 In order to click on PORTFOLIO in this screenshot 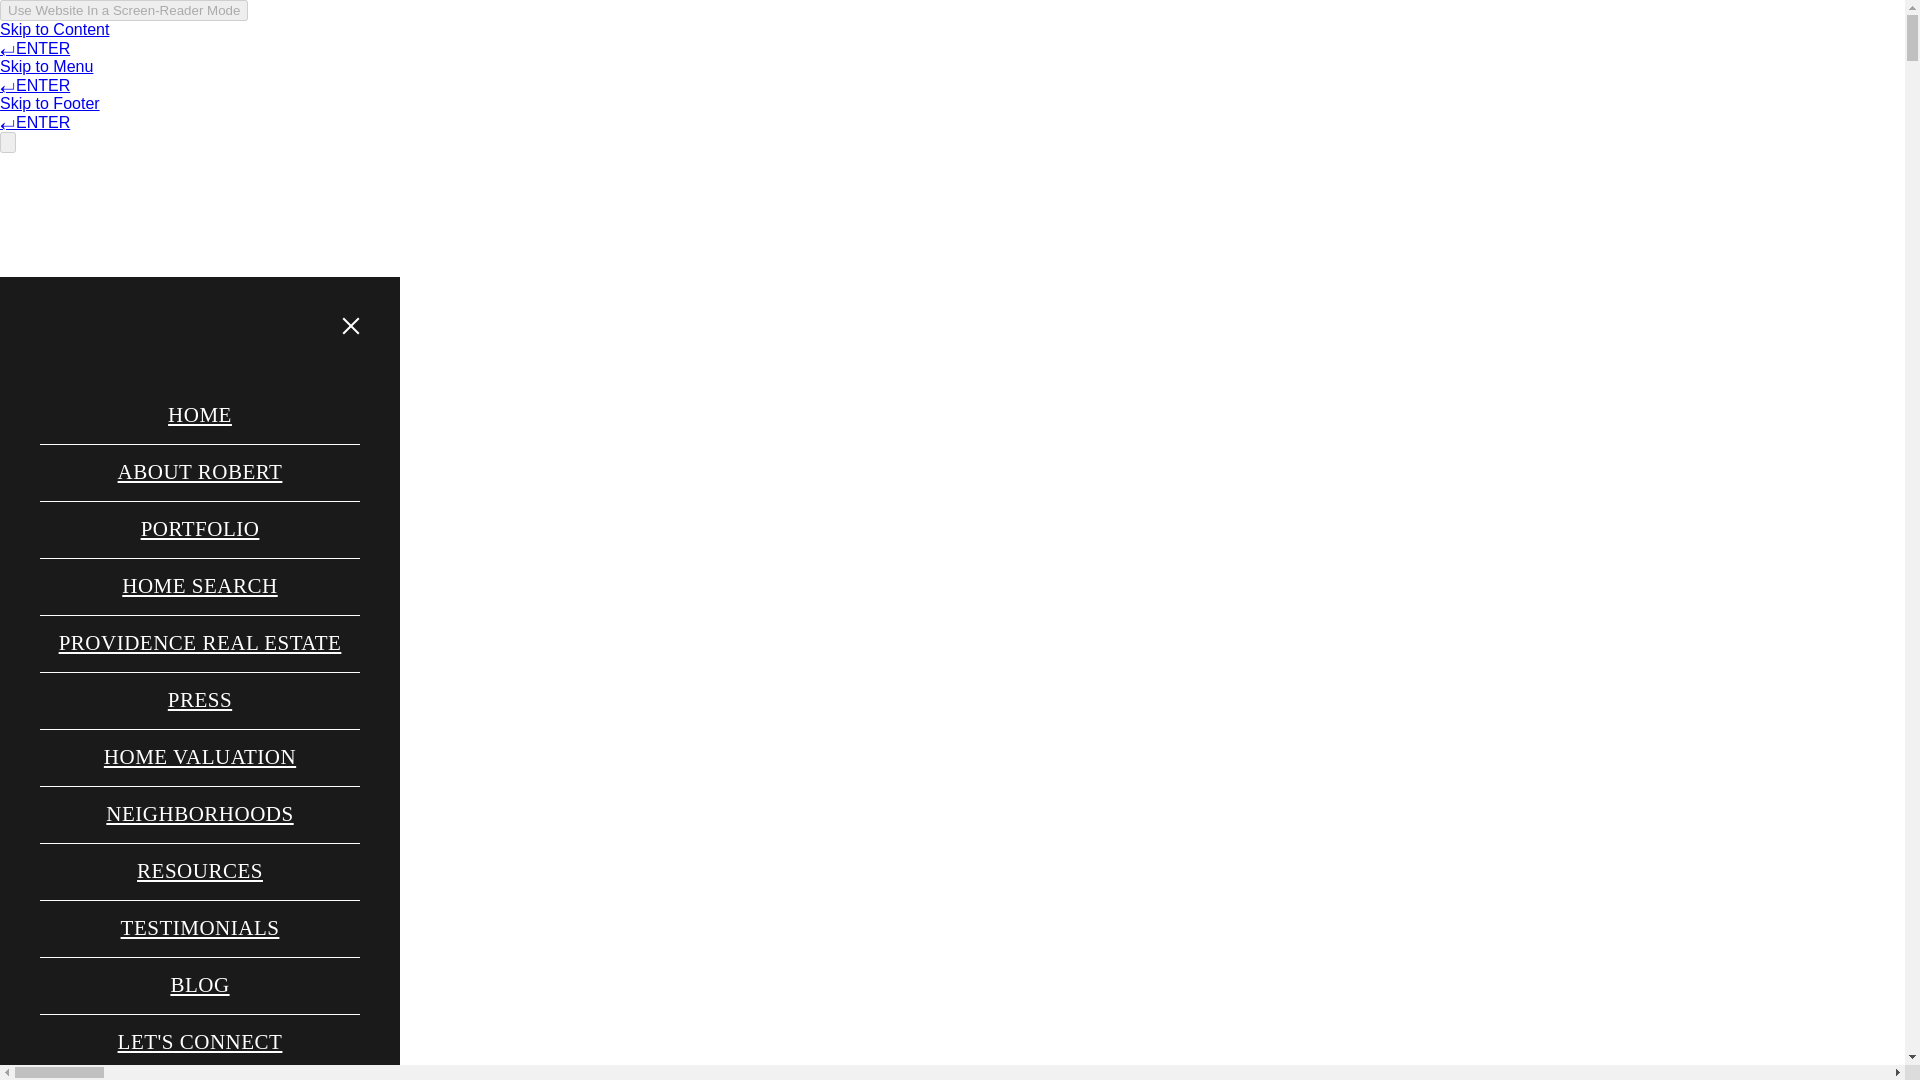, I will do `click(200, 530)`.